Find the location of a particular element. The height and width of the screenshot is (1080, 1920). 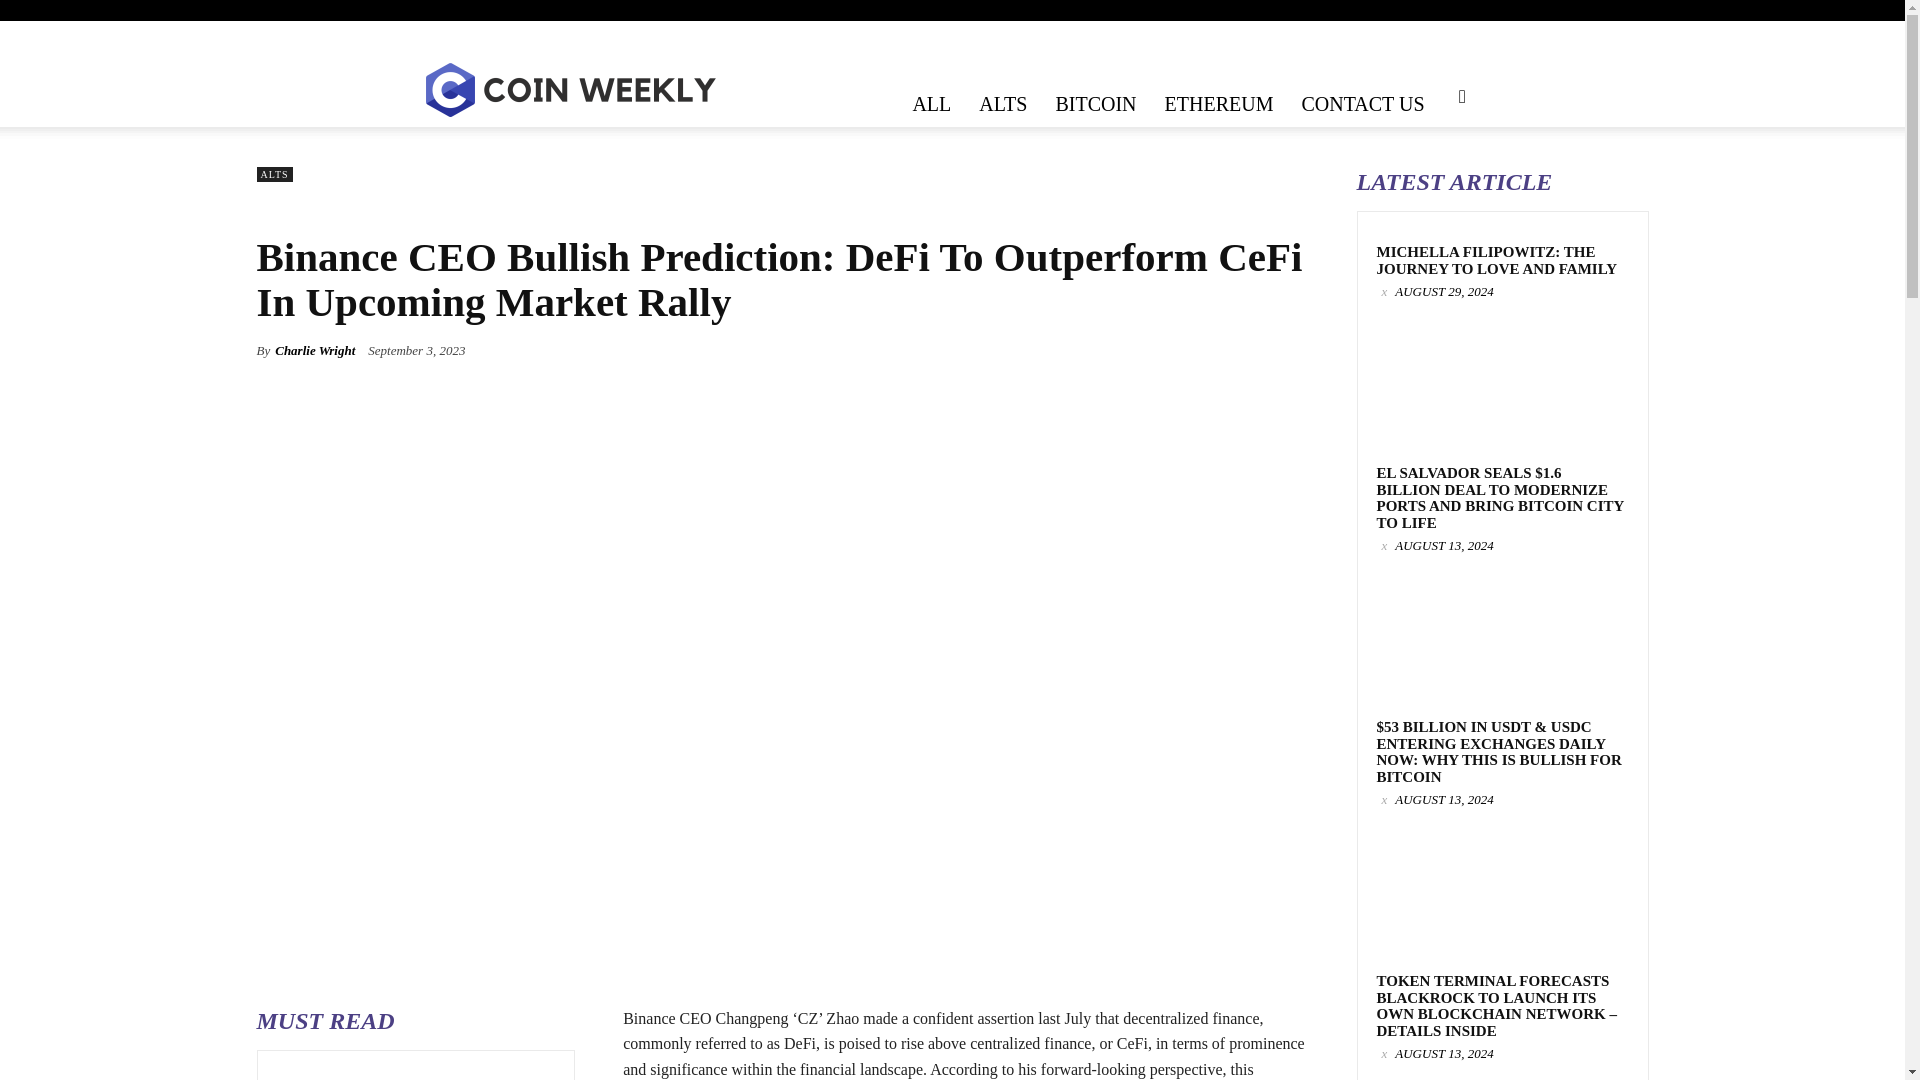

Coin Weekly is located at coordinates (568, 90).